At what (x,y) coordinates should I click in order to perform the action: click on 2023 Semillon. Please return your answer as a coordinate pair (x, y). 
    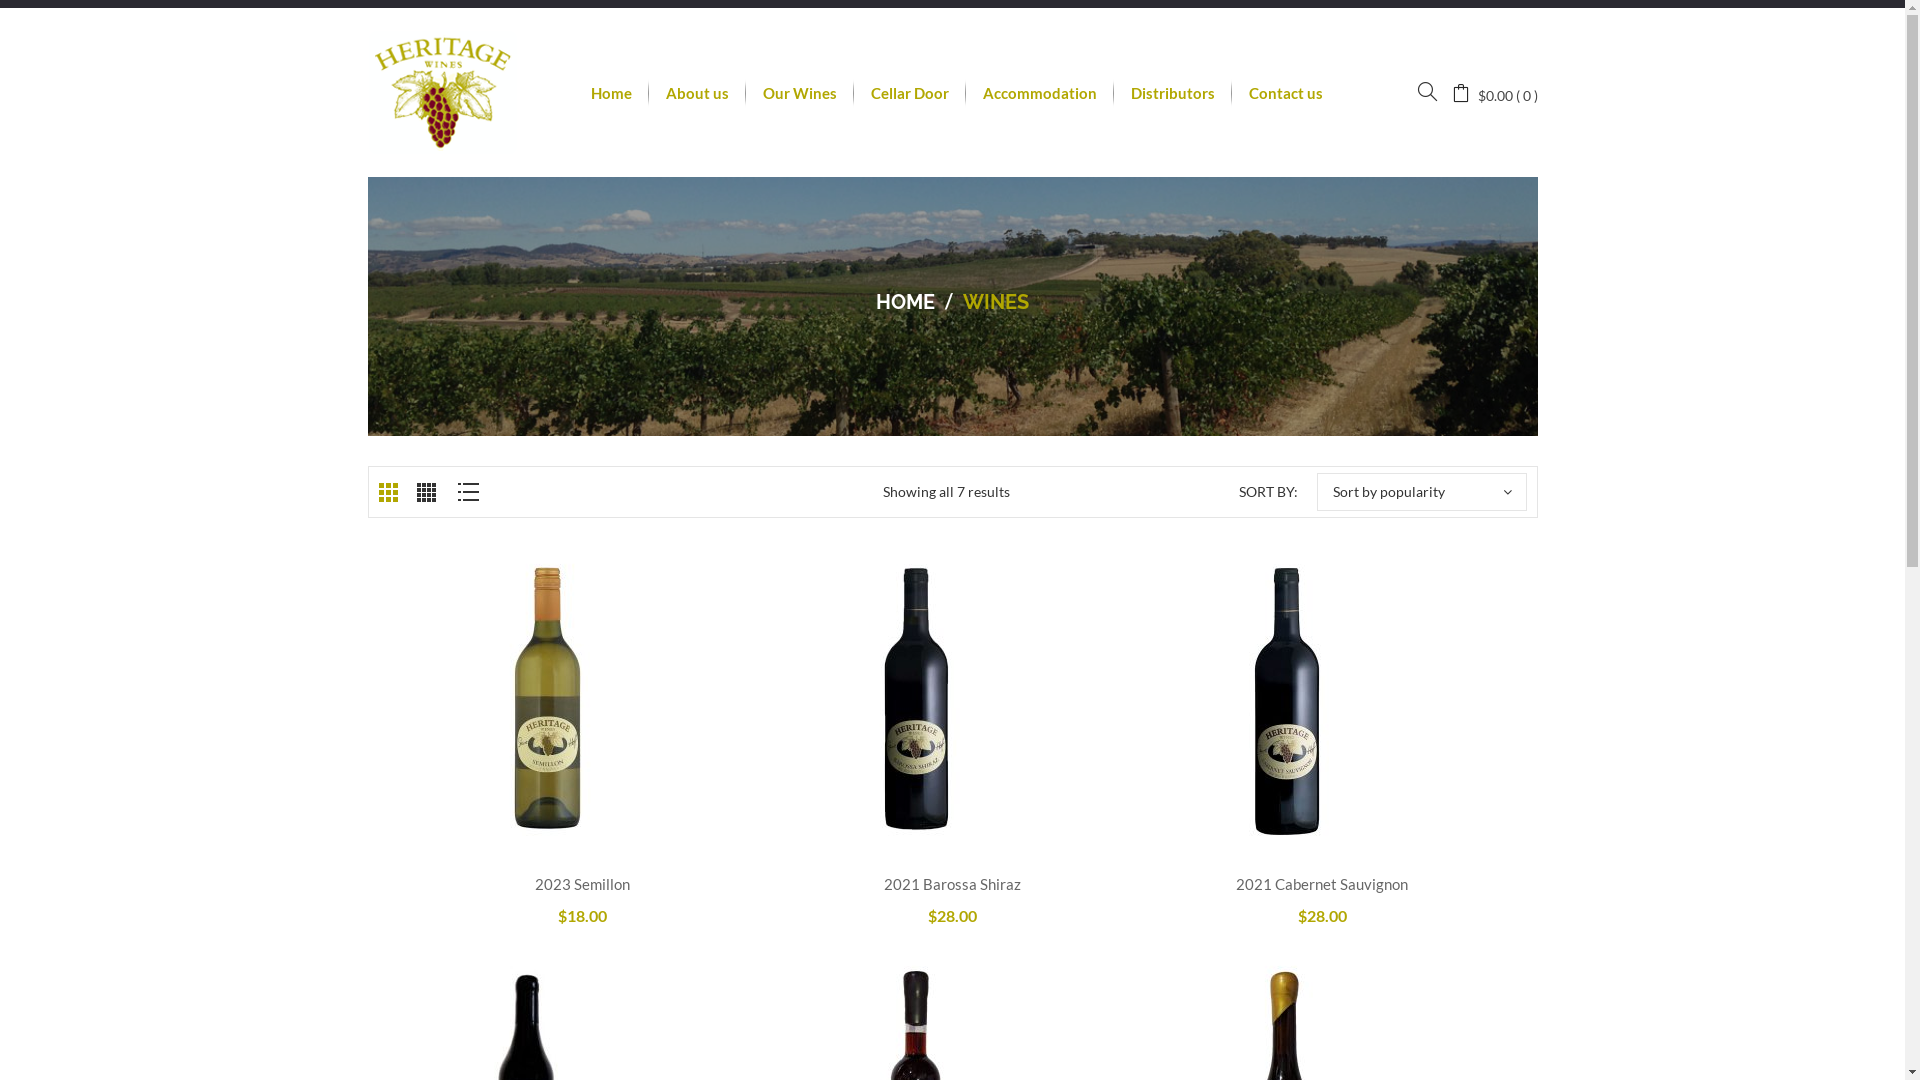
    Looking at the image, I should click on (582, 884).